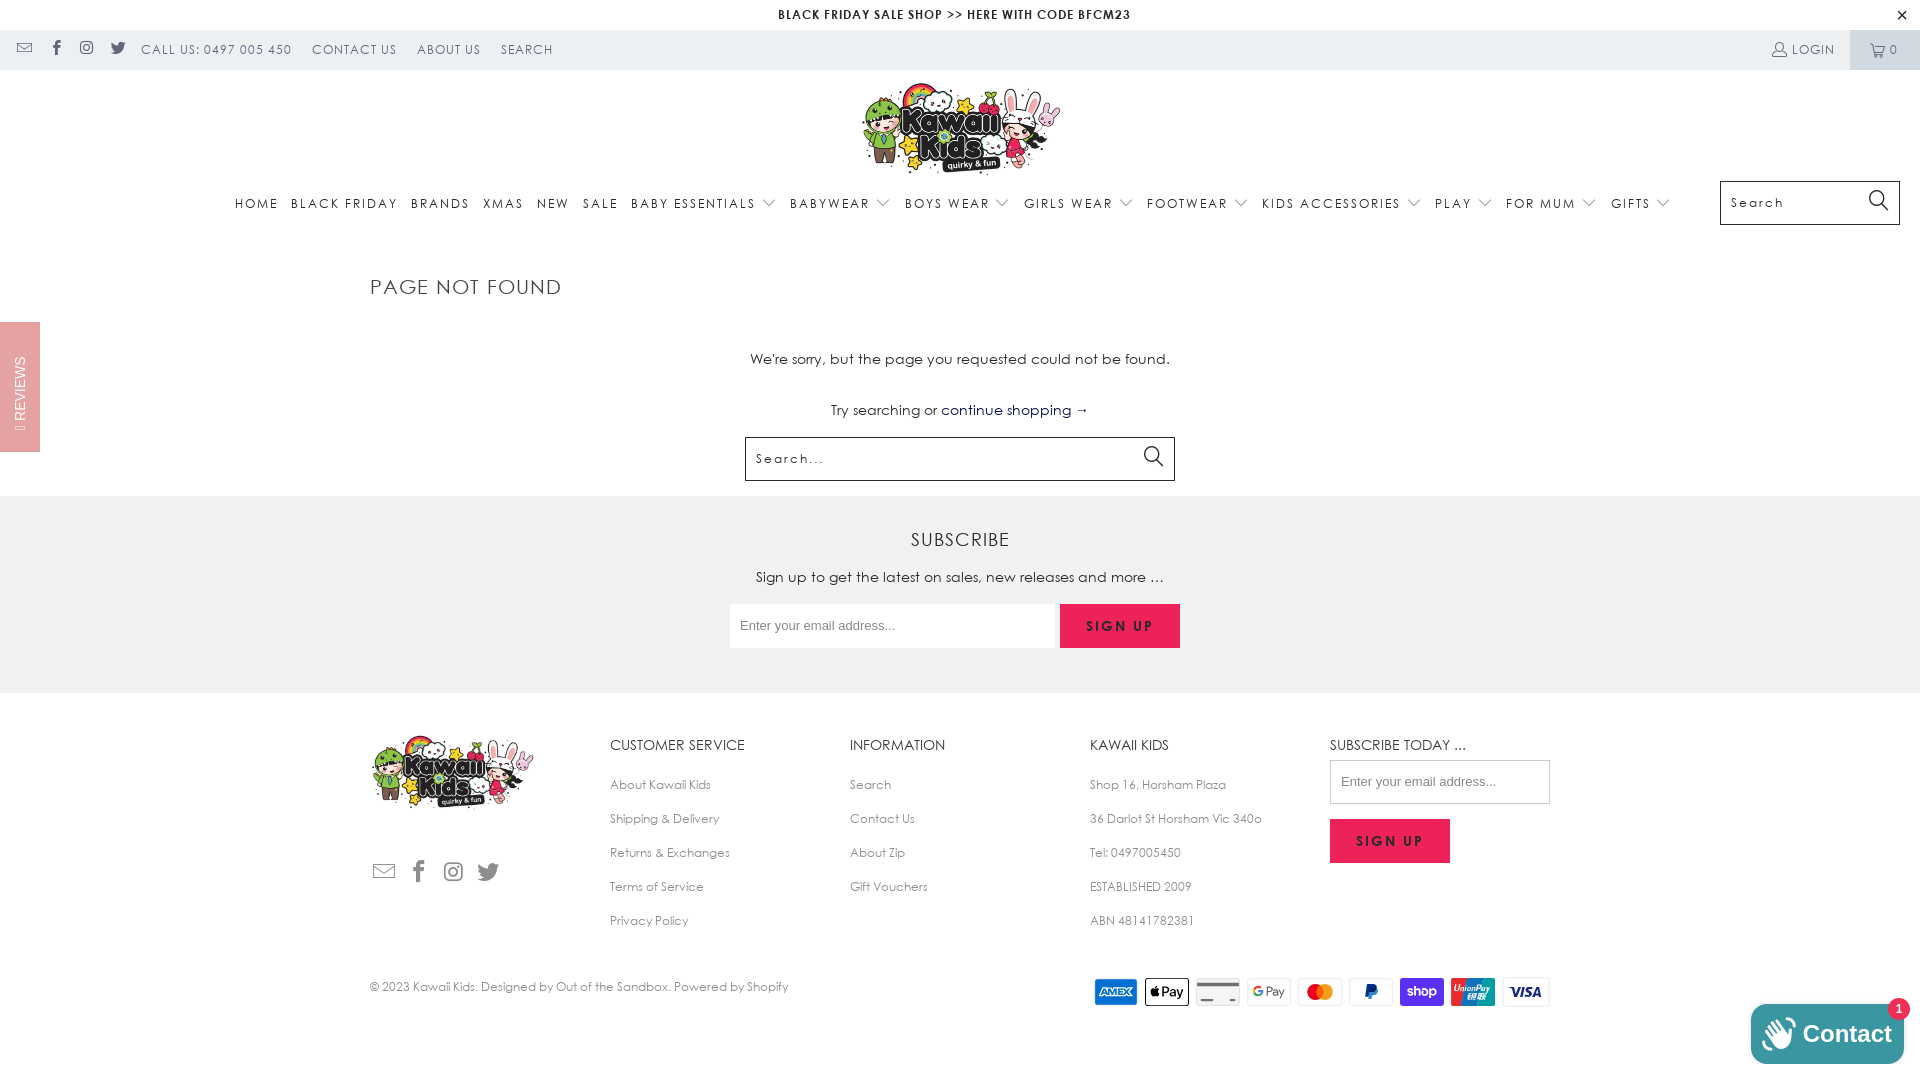  Describe the element at coordinates (118, 50) in the screenshot. I see `Kawaii Kids on Twitter` at that location.